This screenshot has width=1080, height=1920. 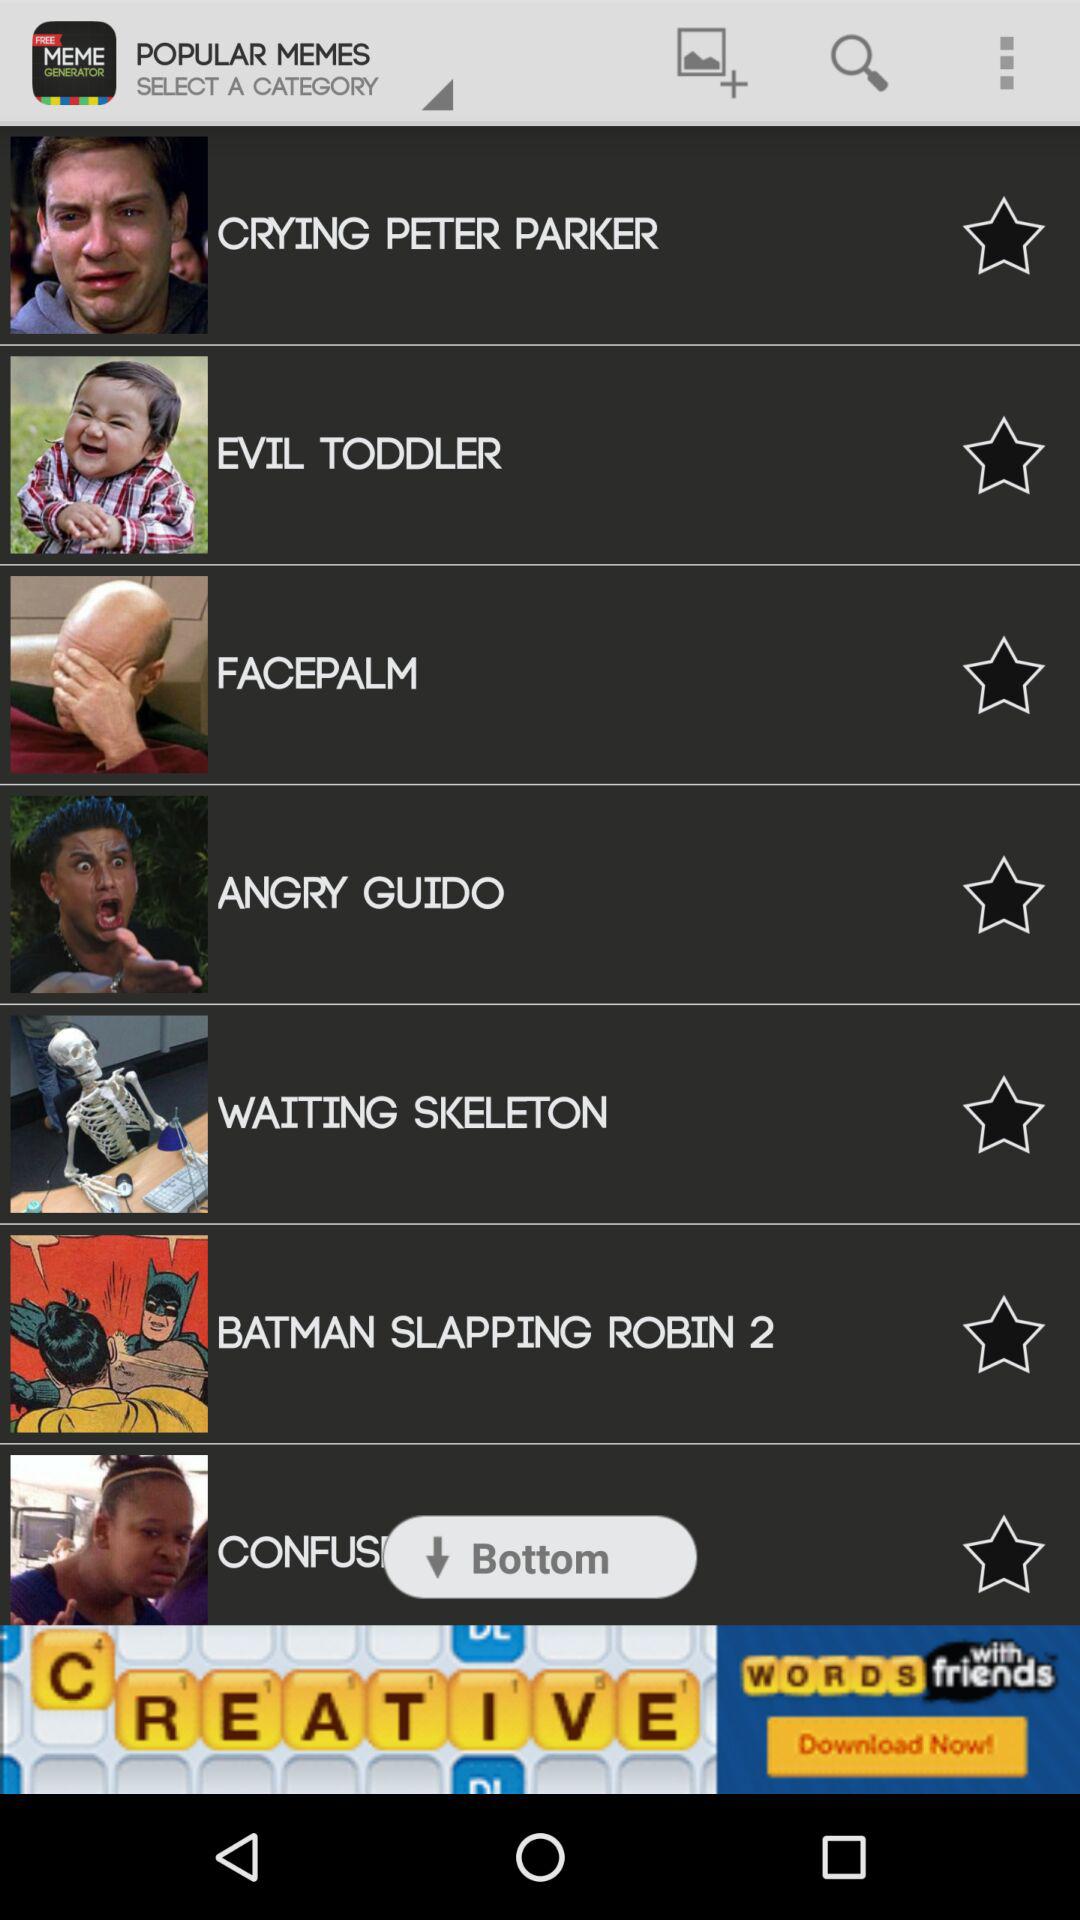 I want to click on favorites, so click(x=1004, y=894).